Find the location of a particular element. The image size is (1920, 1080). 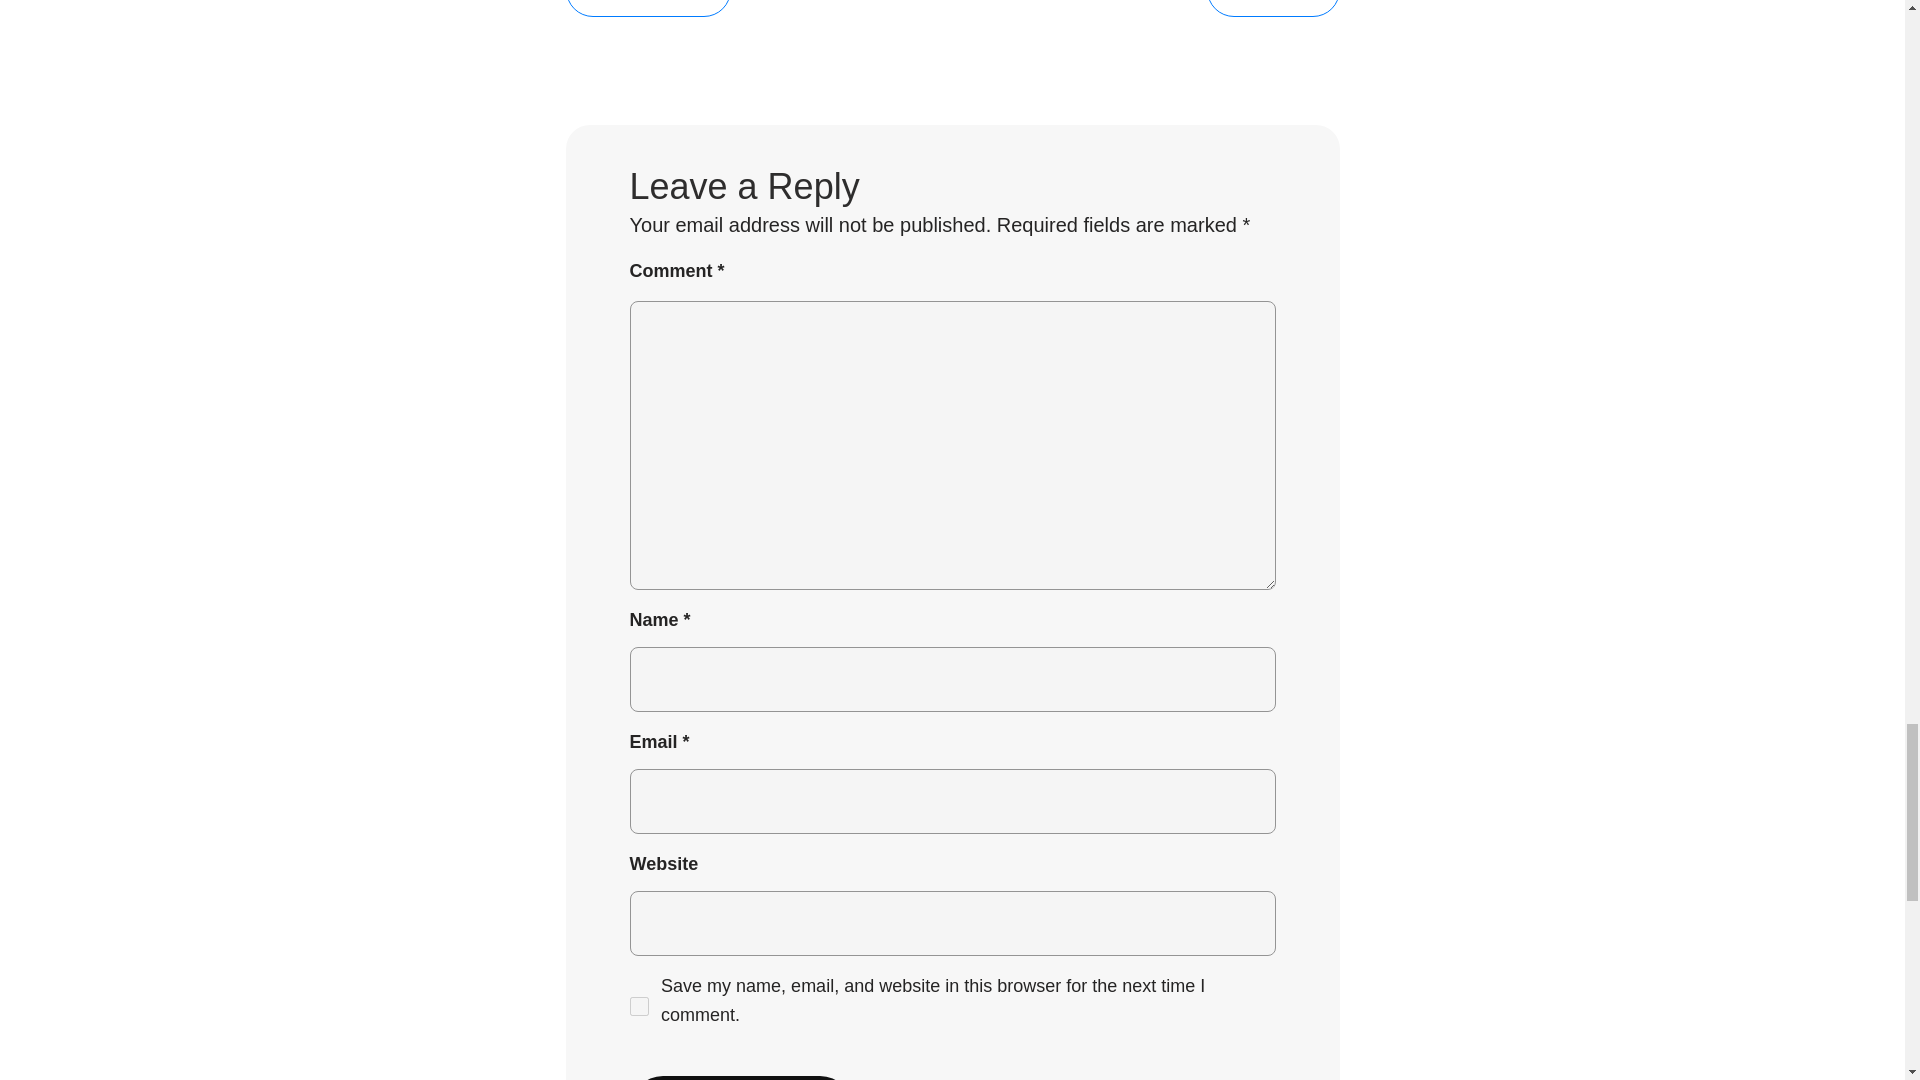

Next is located at coordinates (1274, 8).